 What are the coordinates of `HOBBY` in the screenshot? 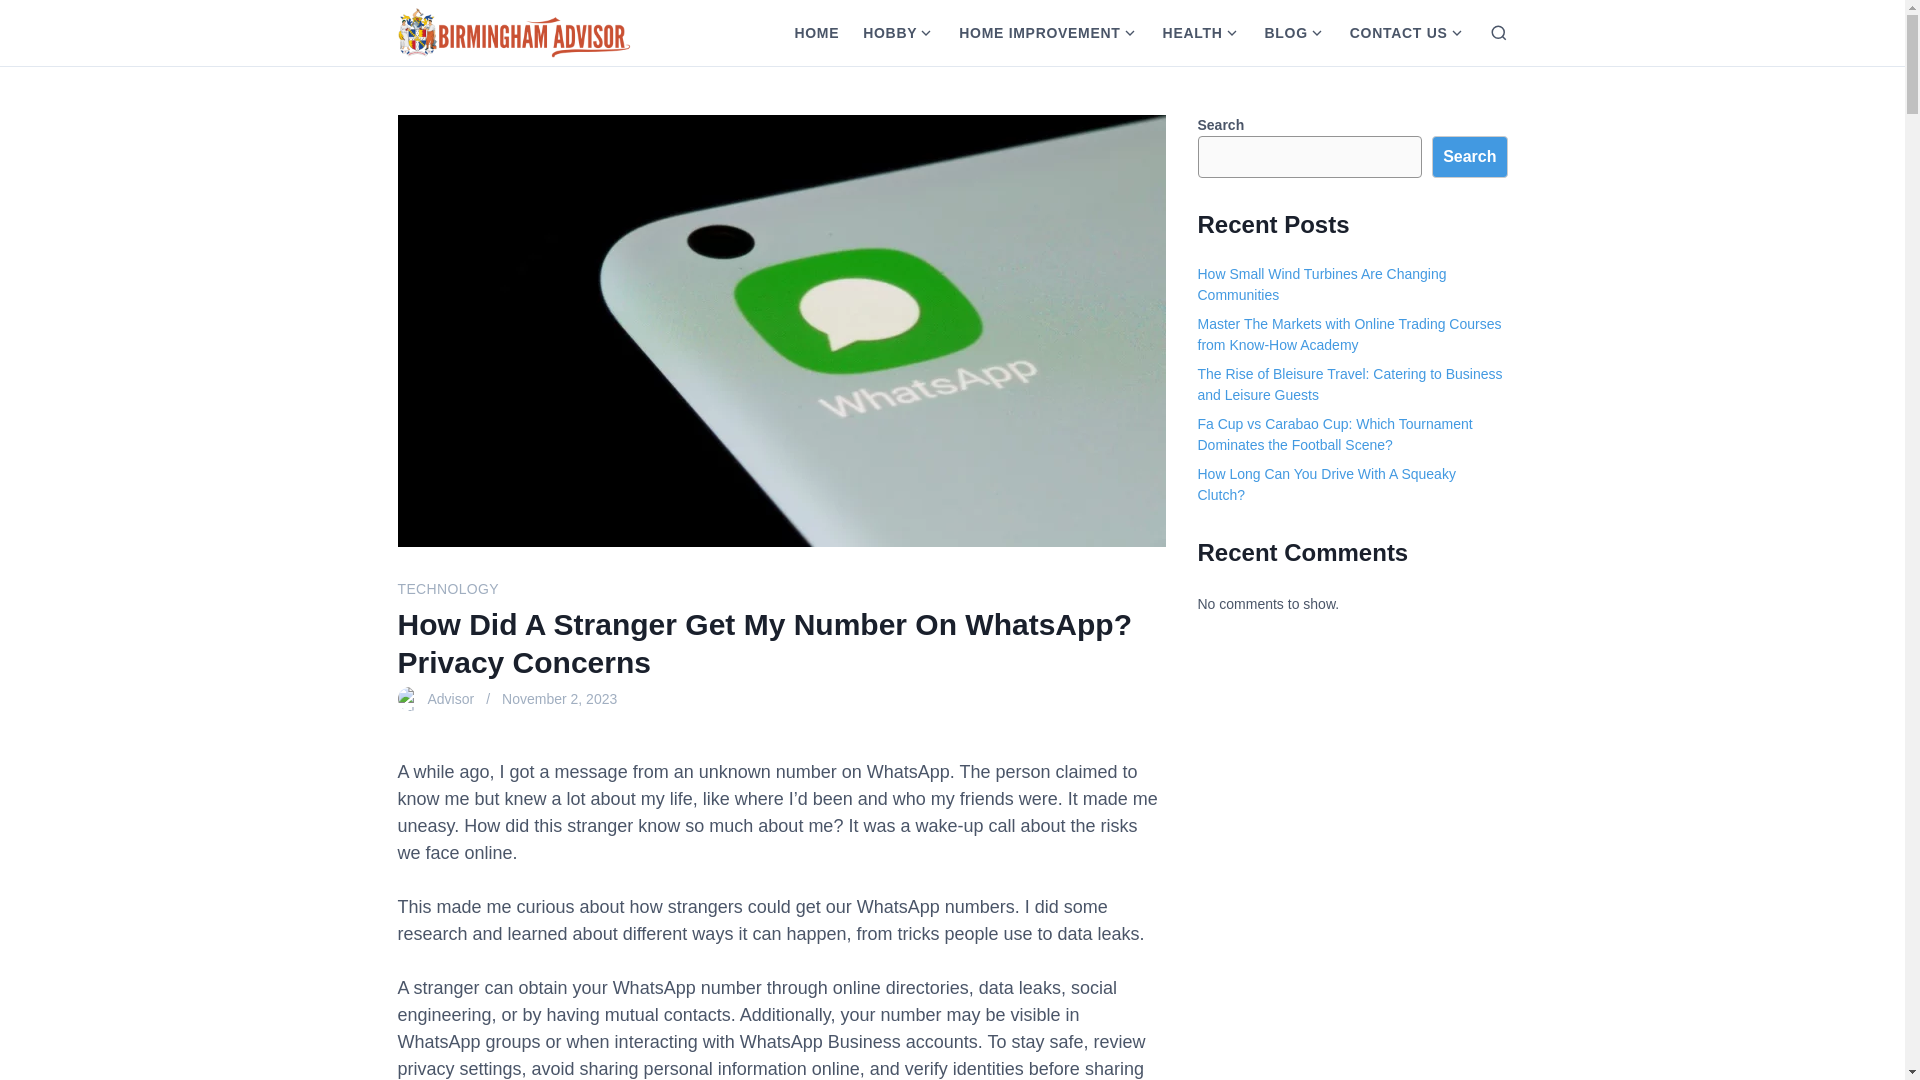 It's located at (884, 32).